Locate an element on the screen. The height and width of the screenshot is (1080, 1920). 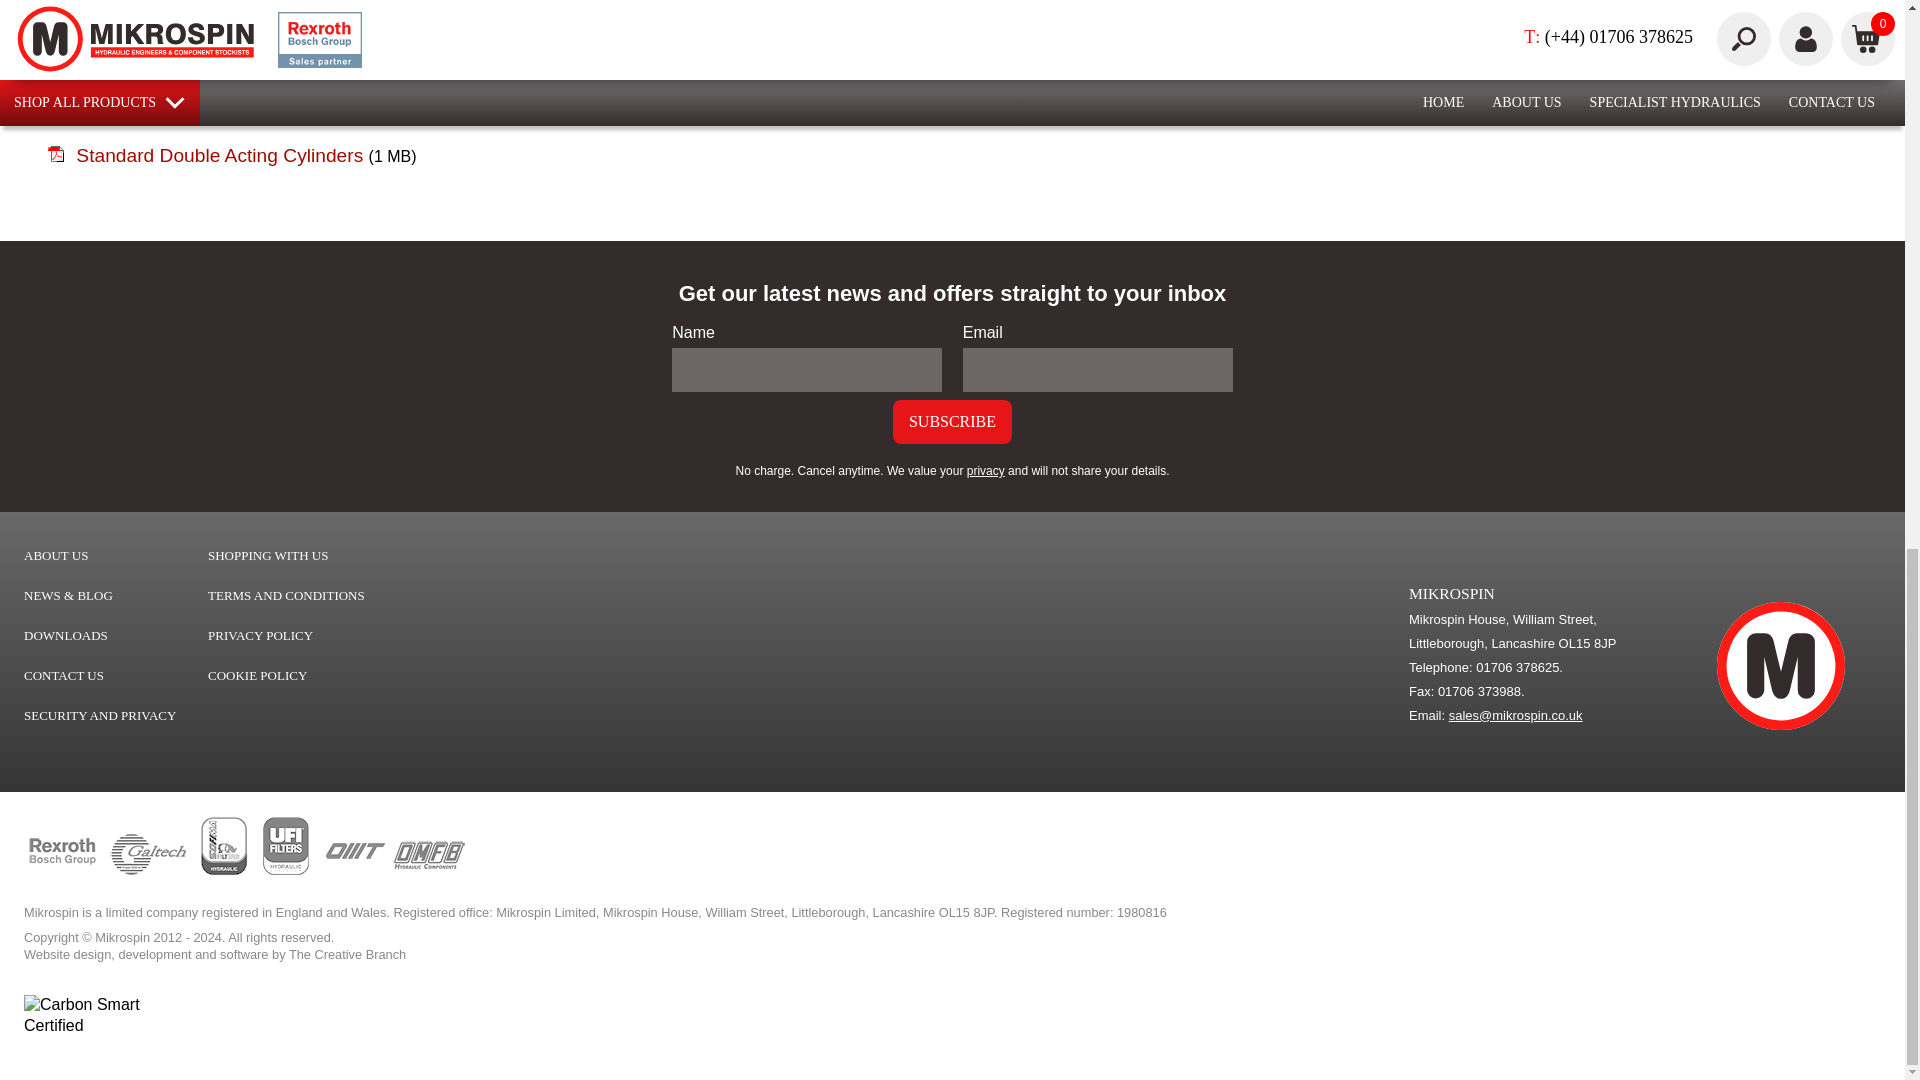
View all Bosch Rexroth products is located at coordinates (62, 870).